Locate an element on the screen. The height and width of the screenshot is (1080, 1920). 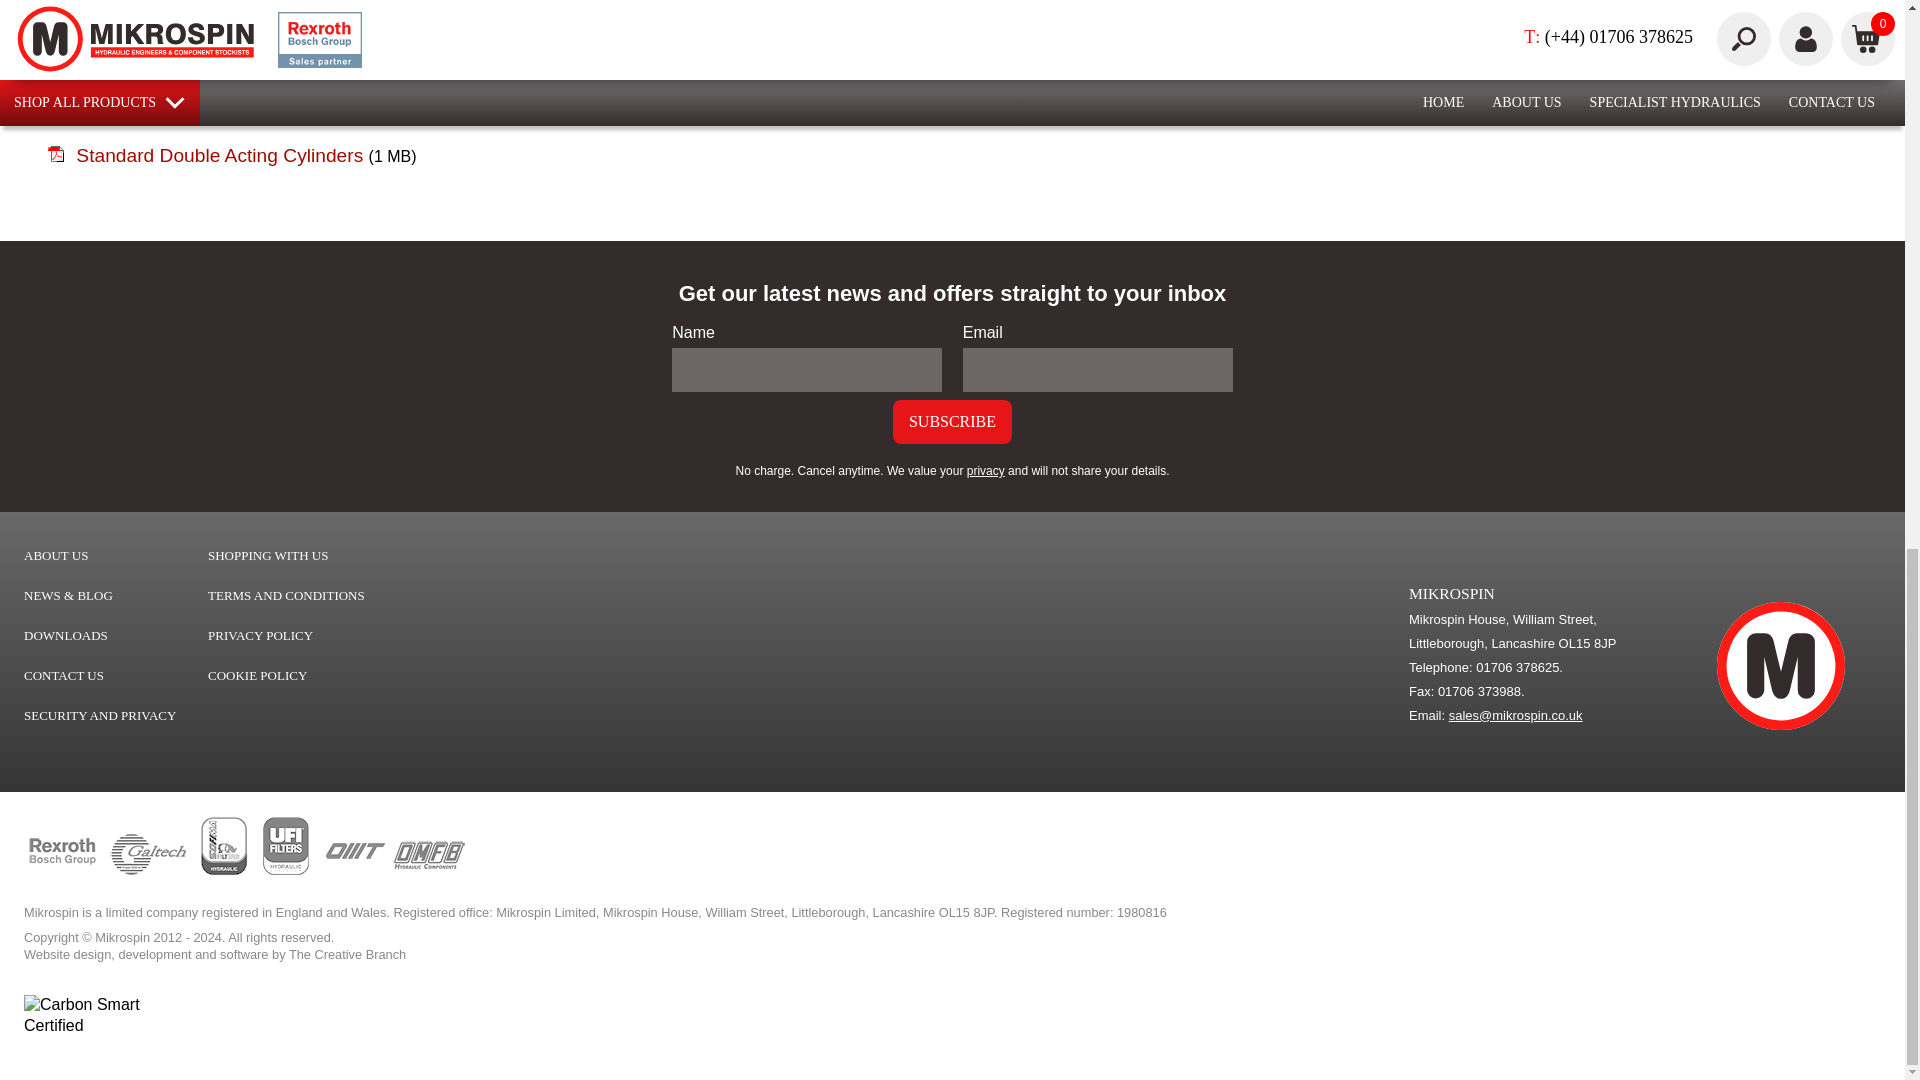
View all Bosch Rexroth products is located at coordinates (62, 870).